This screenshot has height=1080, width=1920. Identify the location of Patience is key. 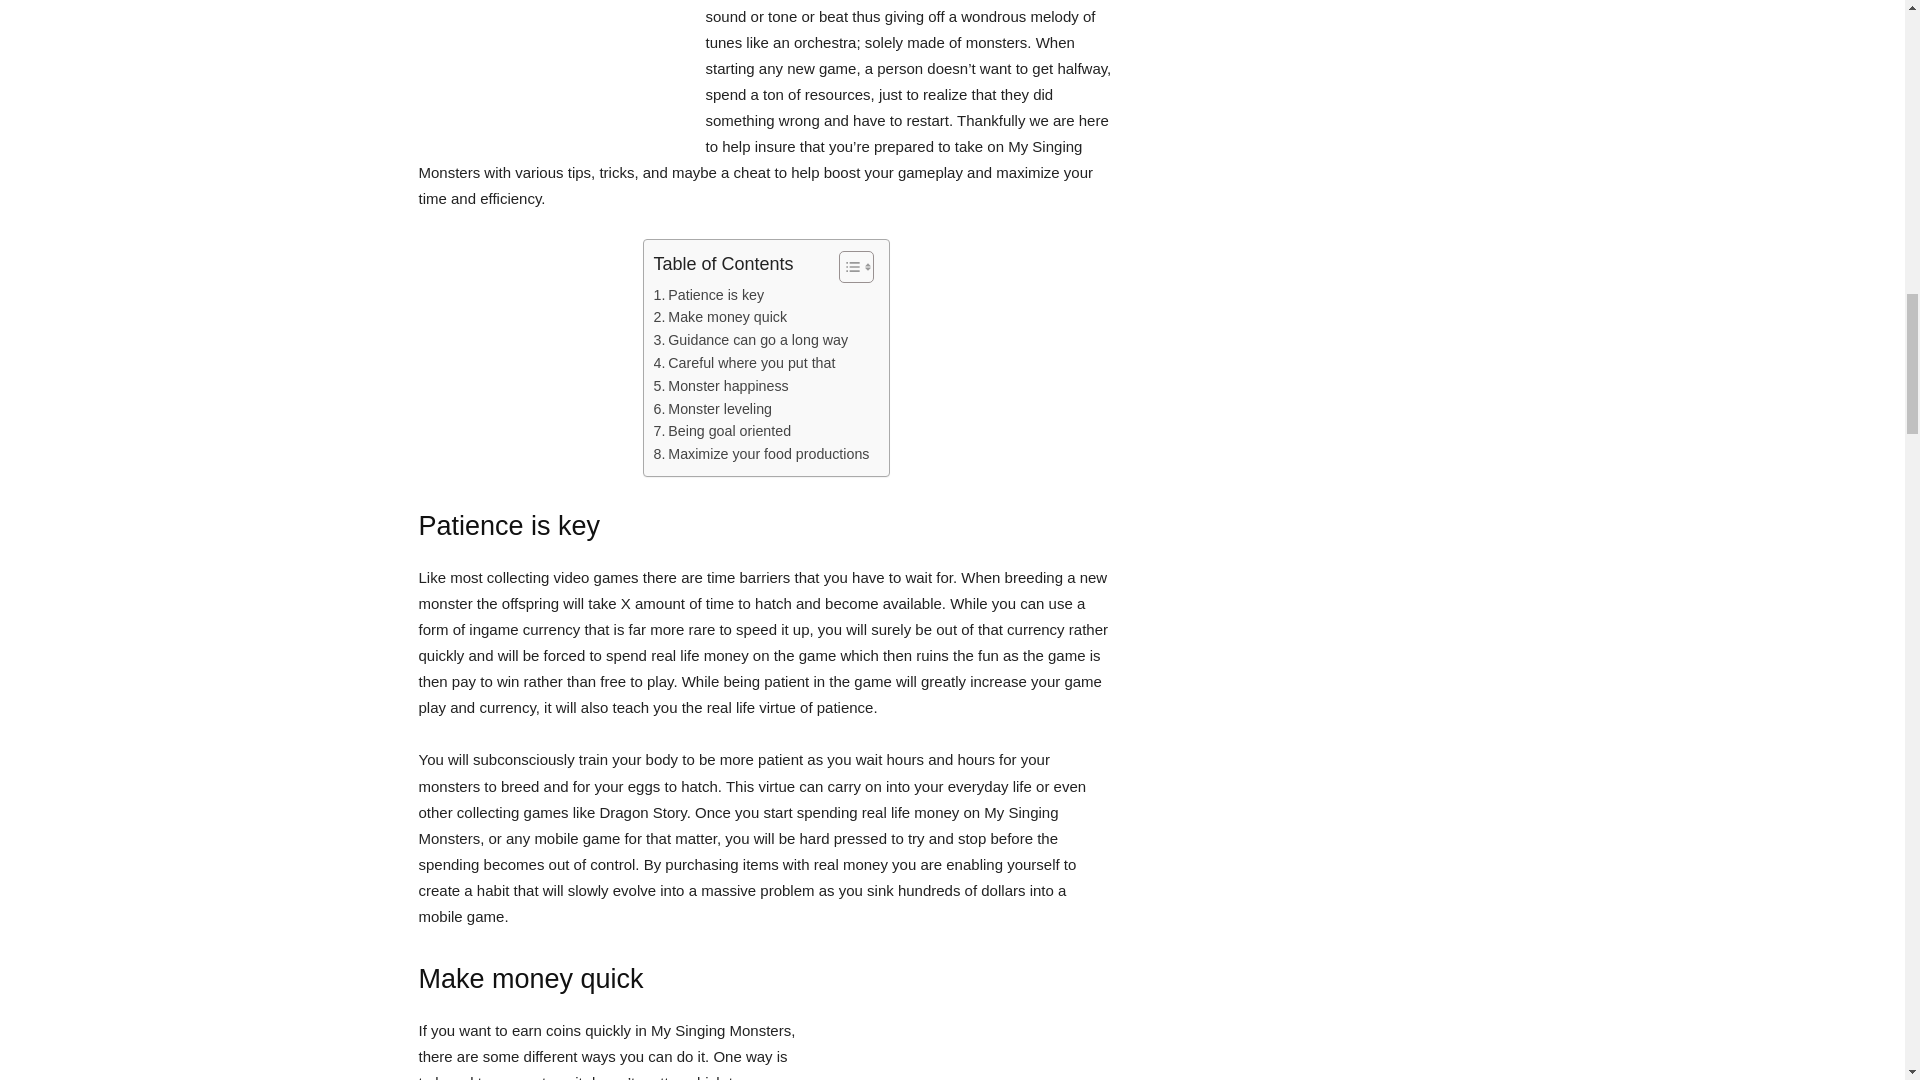
(709, 295).